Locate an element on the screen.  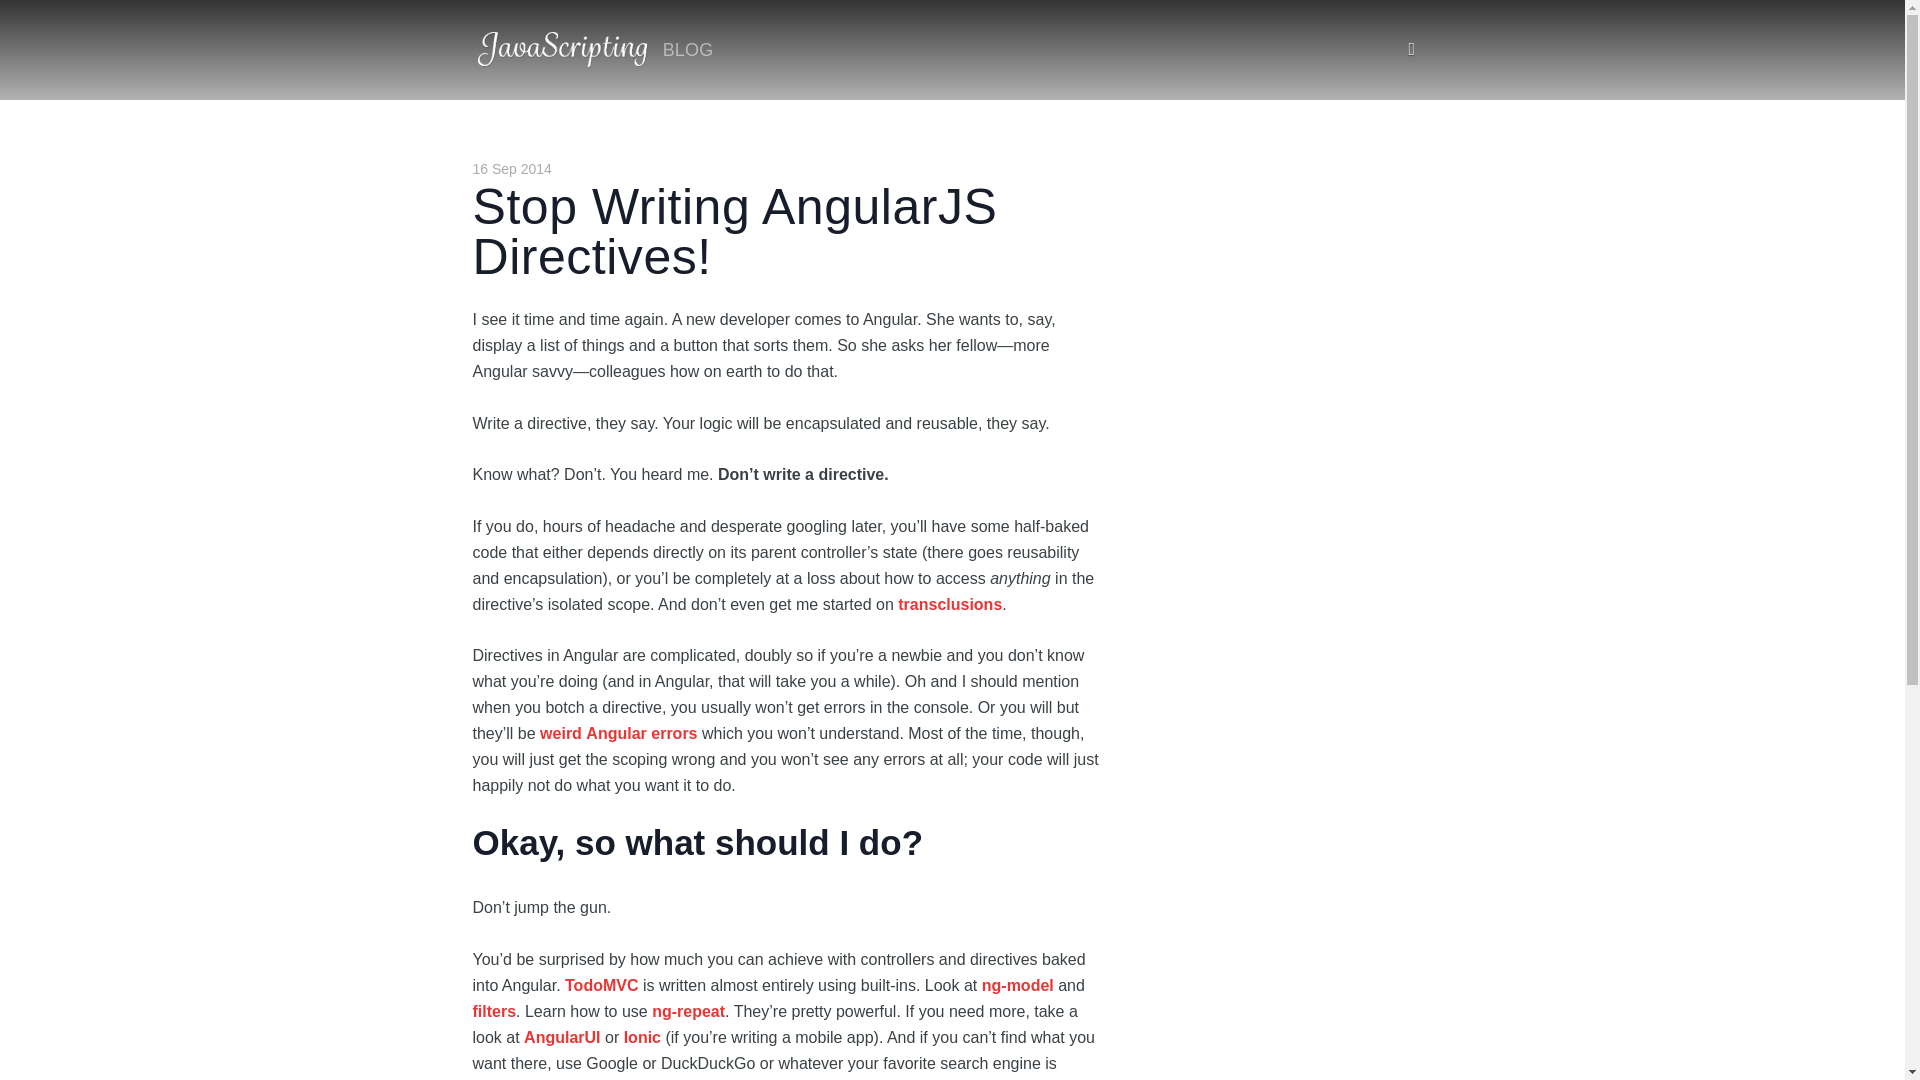
BLOG is located at coordinates (688, 50).